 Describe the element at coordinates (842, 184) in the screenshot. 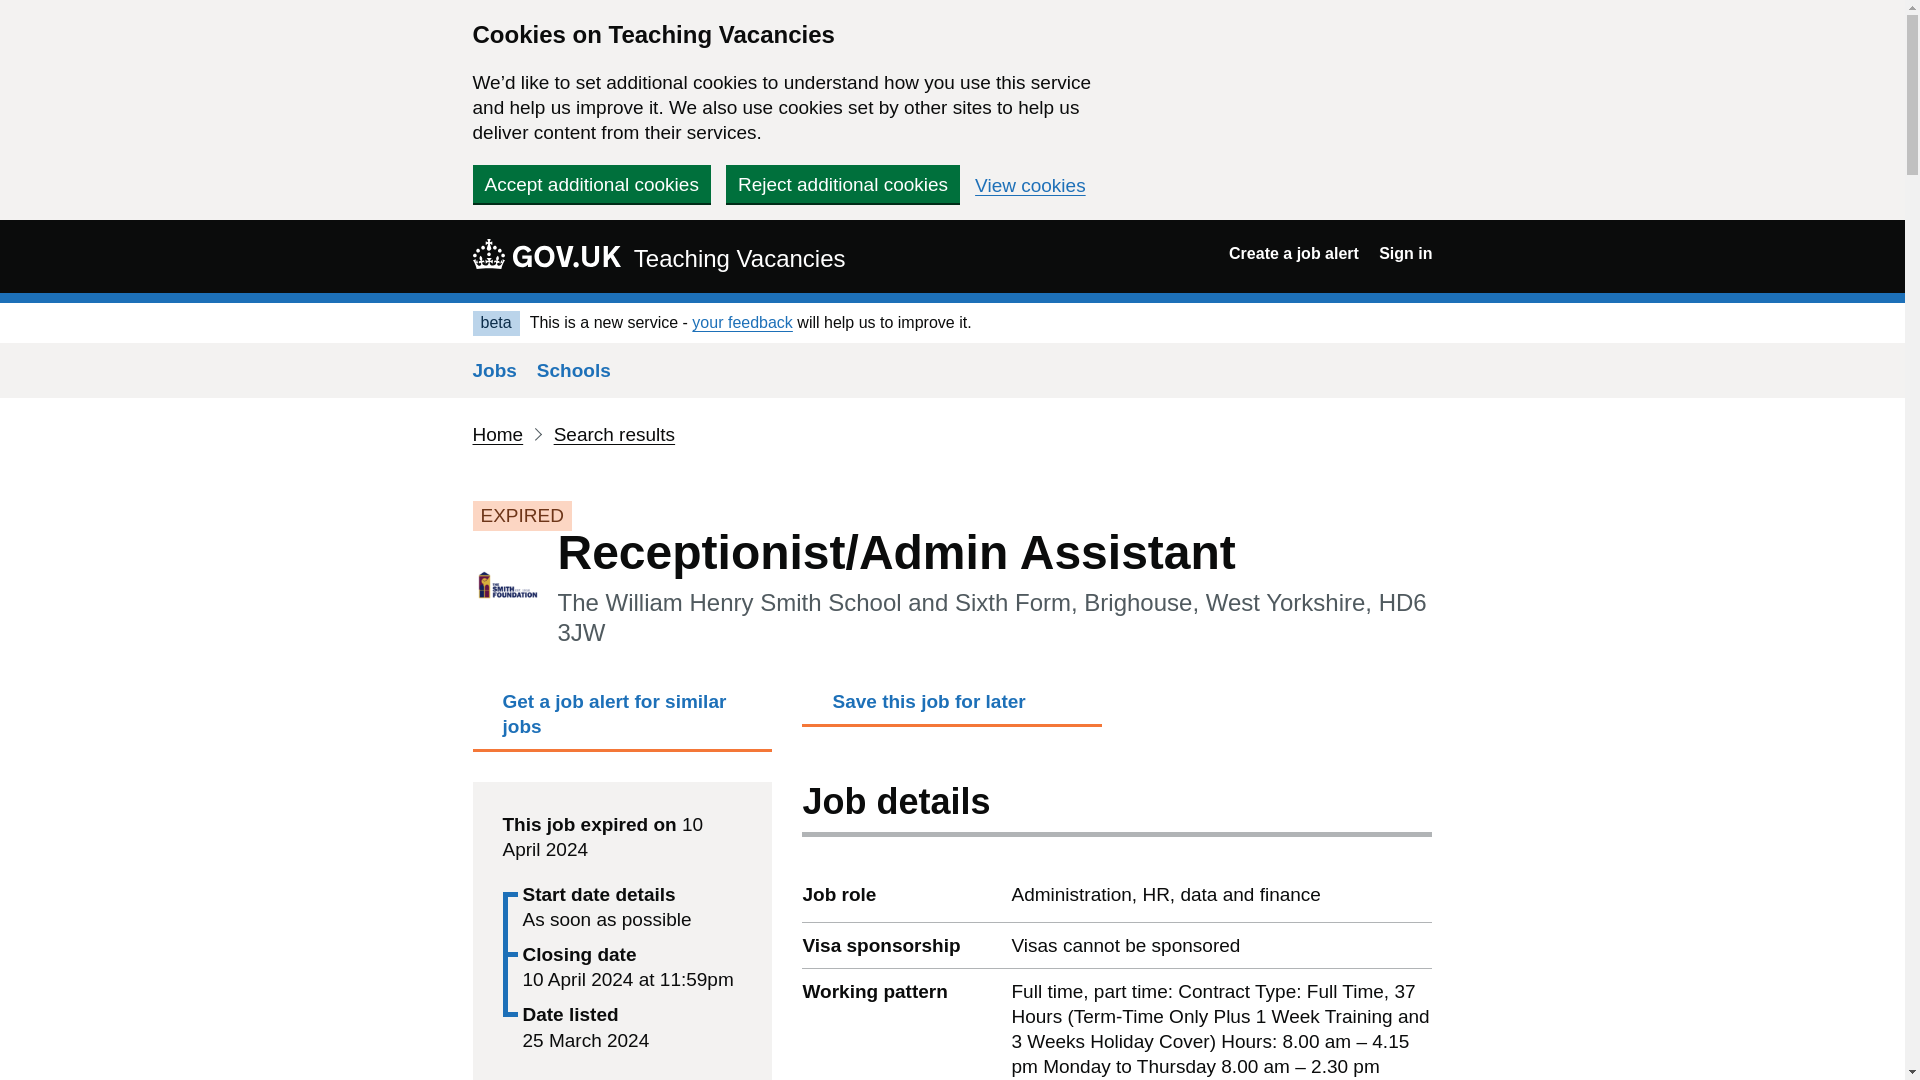

I see `Reject additional cookies` at that location.